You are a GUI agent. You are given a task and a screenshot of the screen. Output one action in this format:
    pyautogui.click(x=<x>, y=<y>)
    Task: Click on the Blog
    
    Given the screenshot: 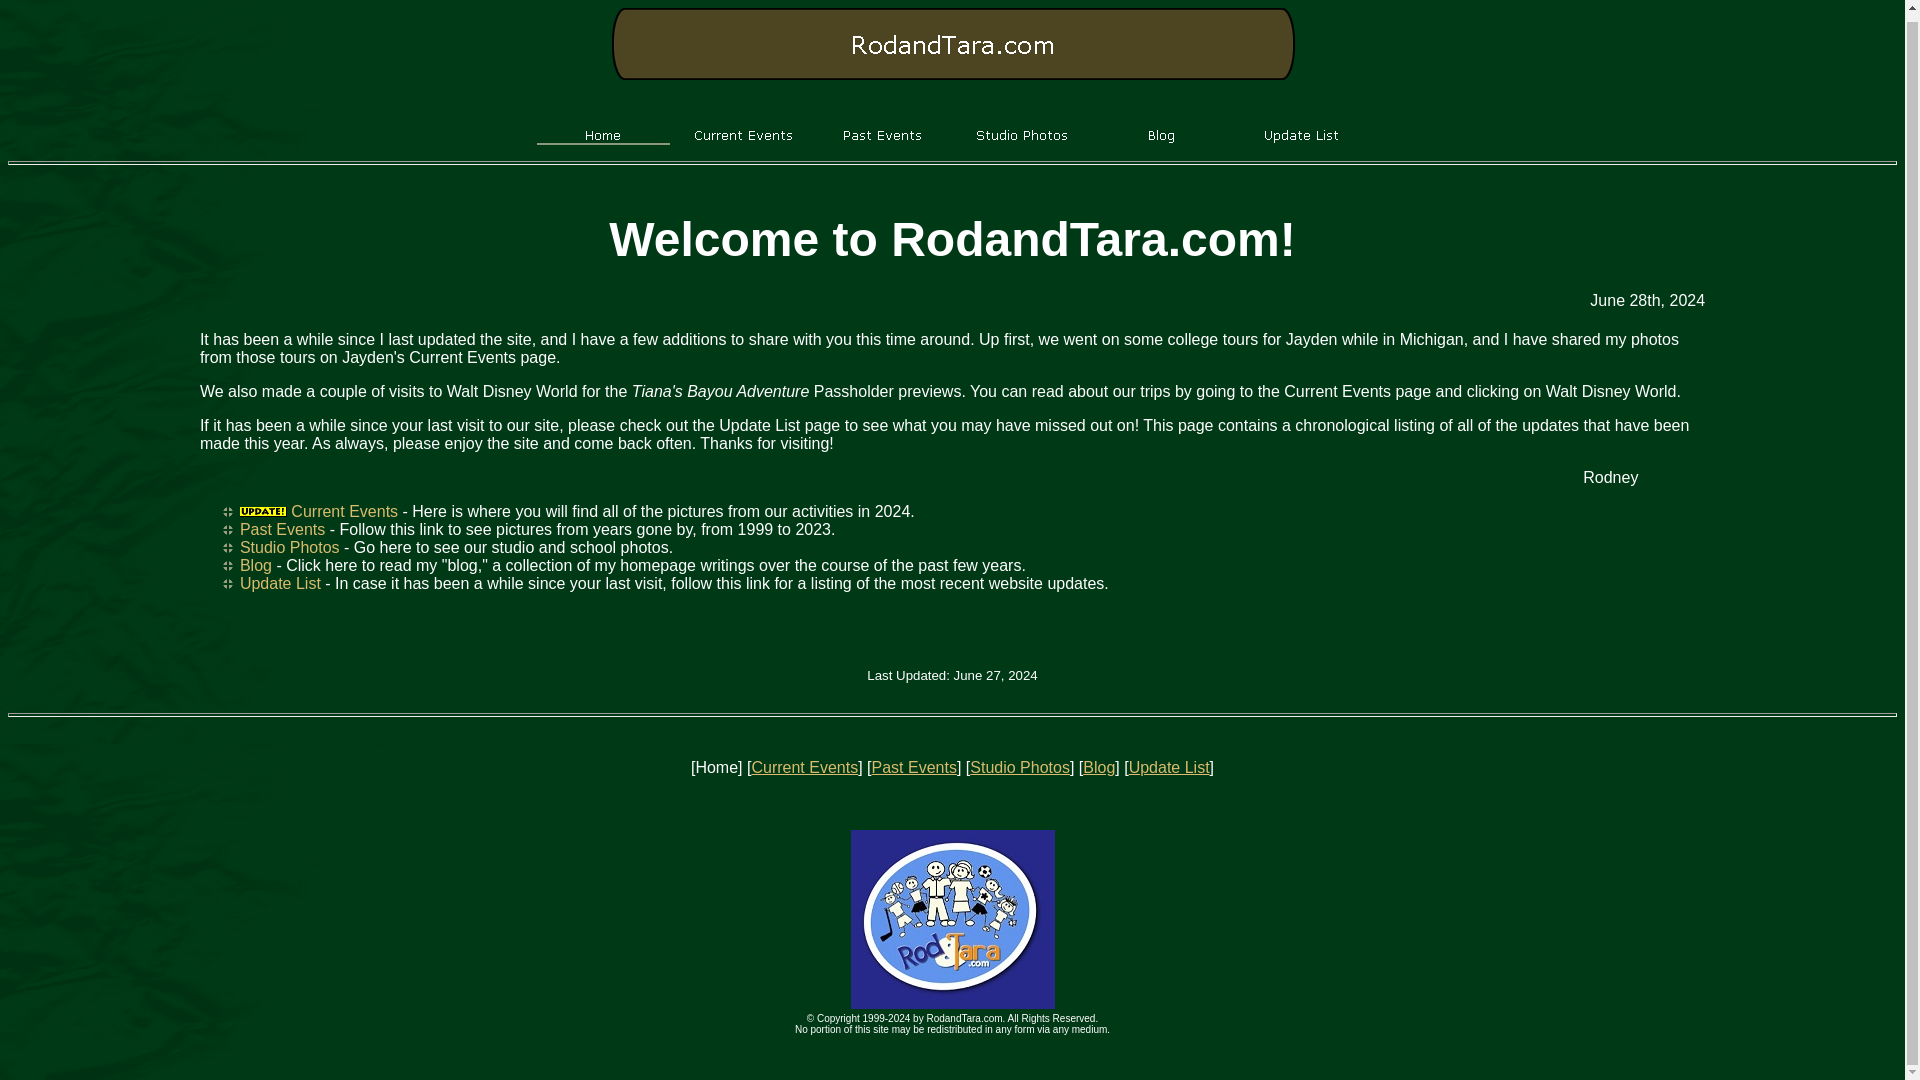 What is the action you would take?
    pyautogui.click(x=256, y=565)
    